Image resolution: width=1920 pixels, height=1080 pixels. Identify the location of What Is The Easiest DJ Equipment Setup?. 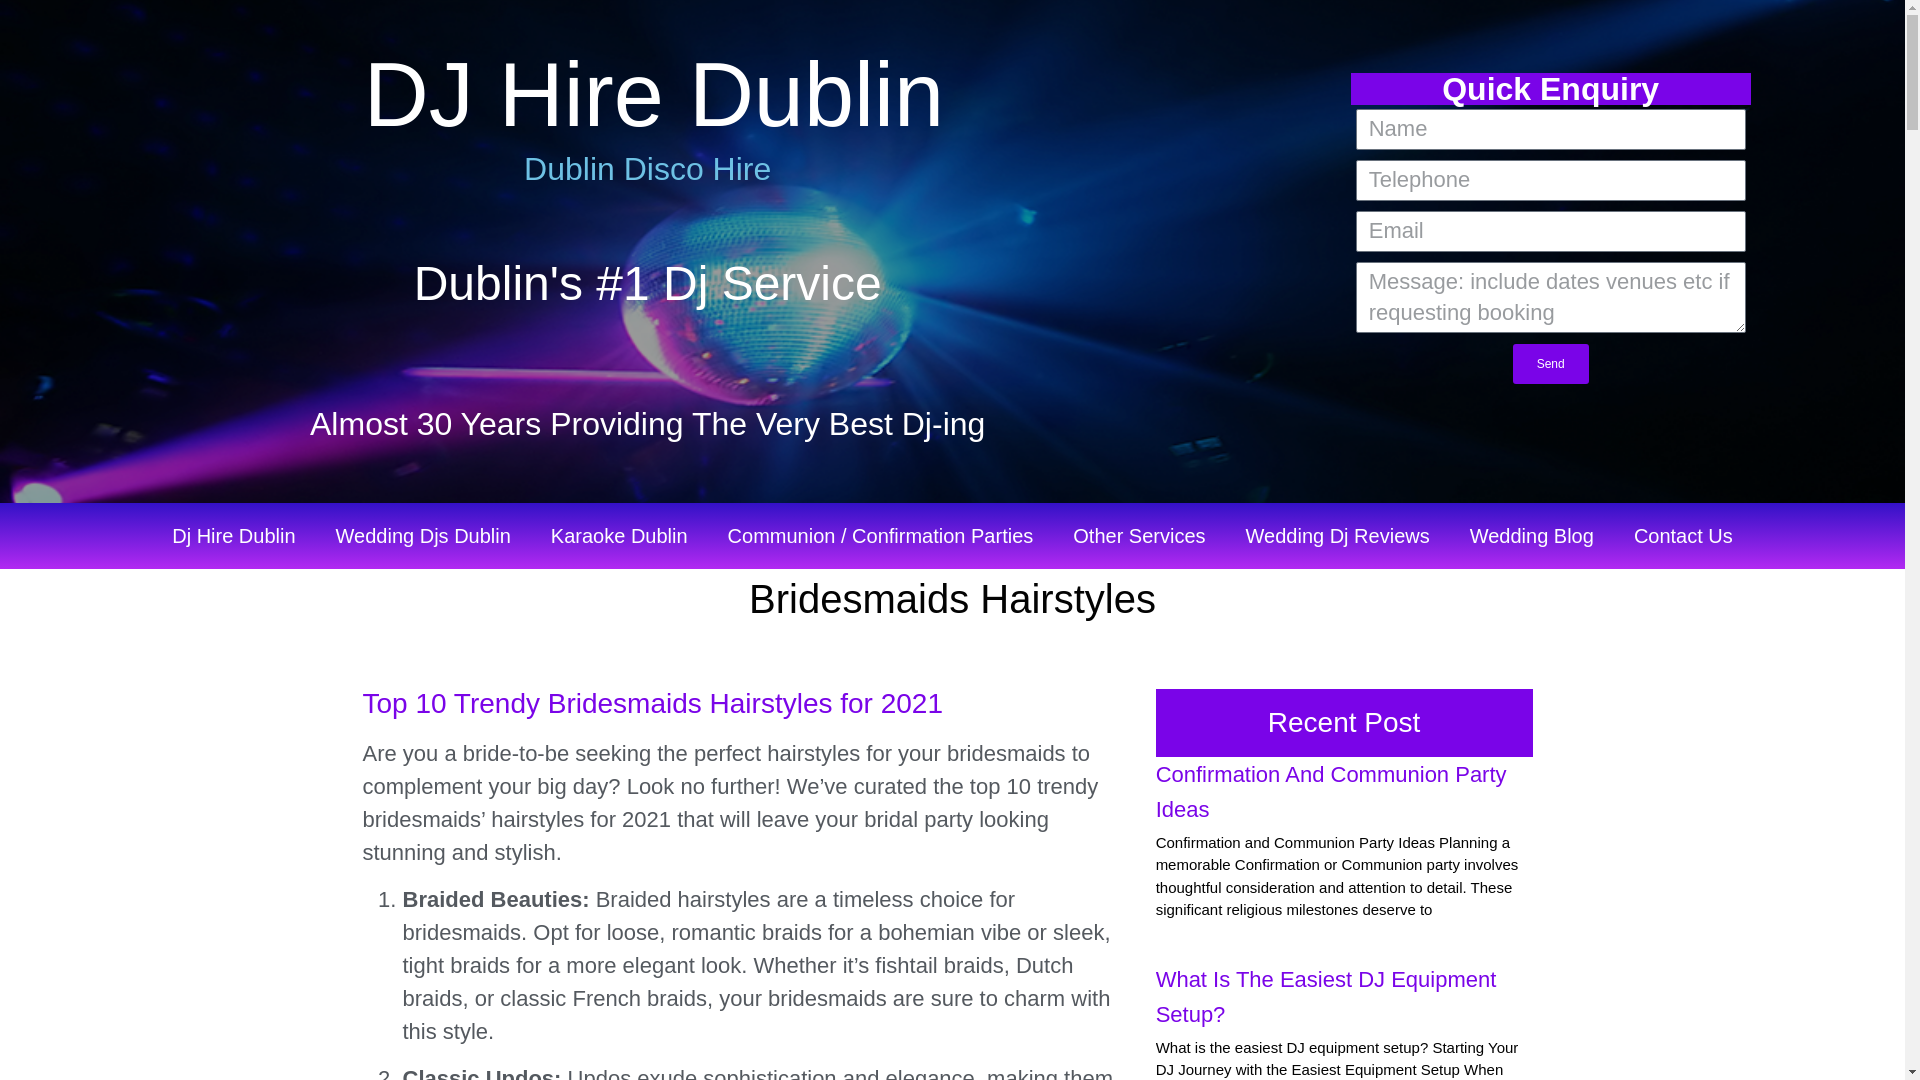
(1326, 996).